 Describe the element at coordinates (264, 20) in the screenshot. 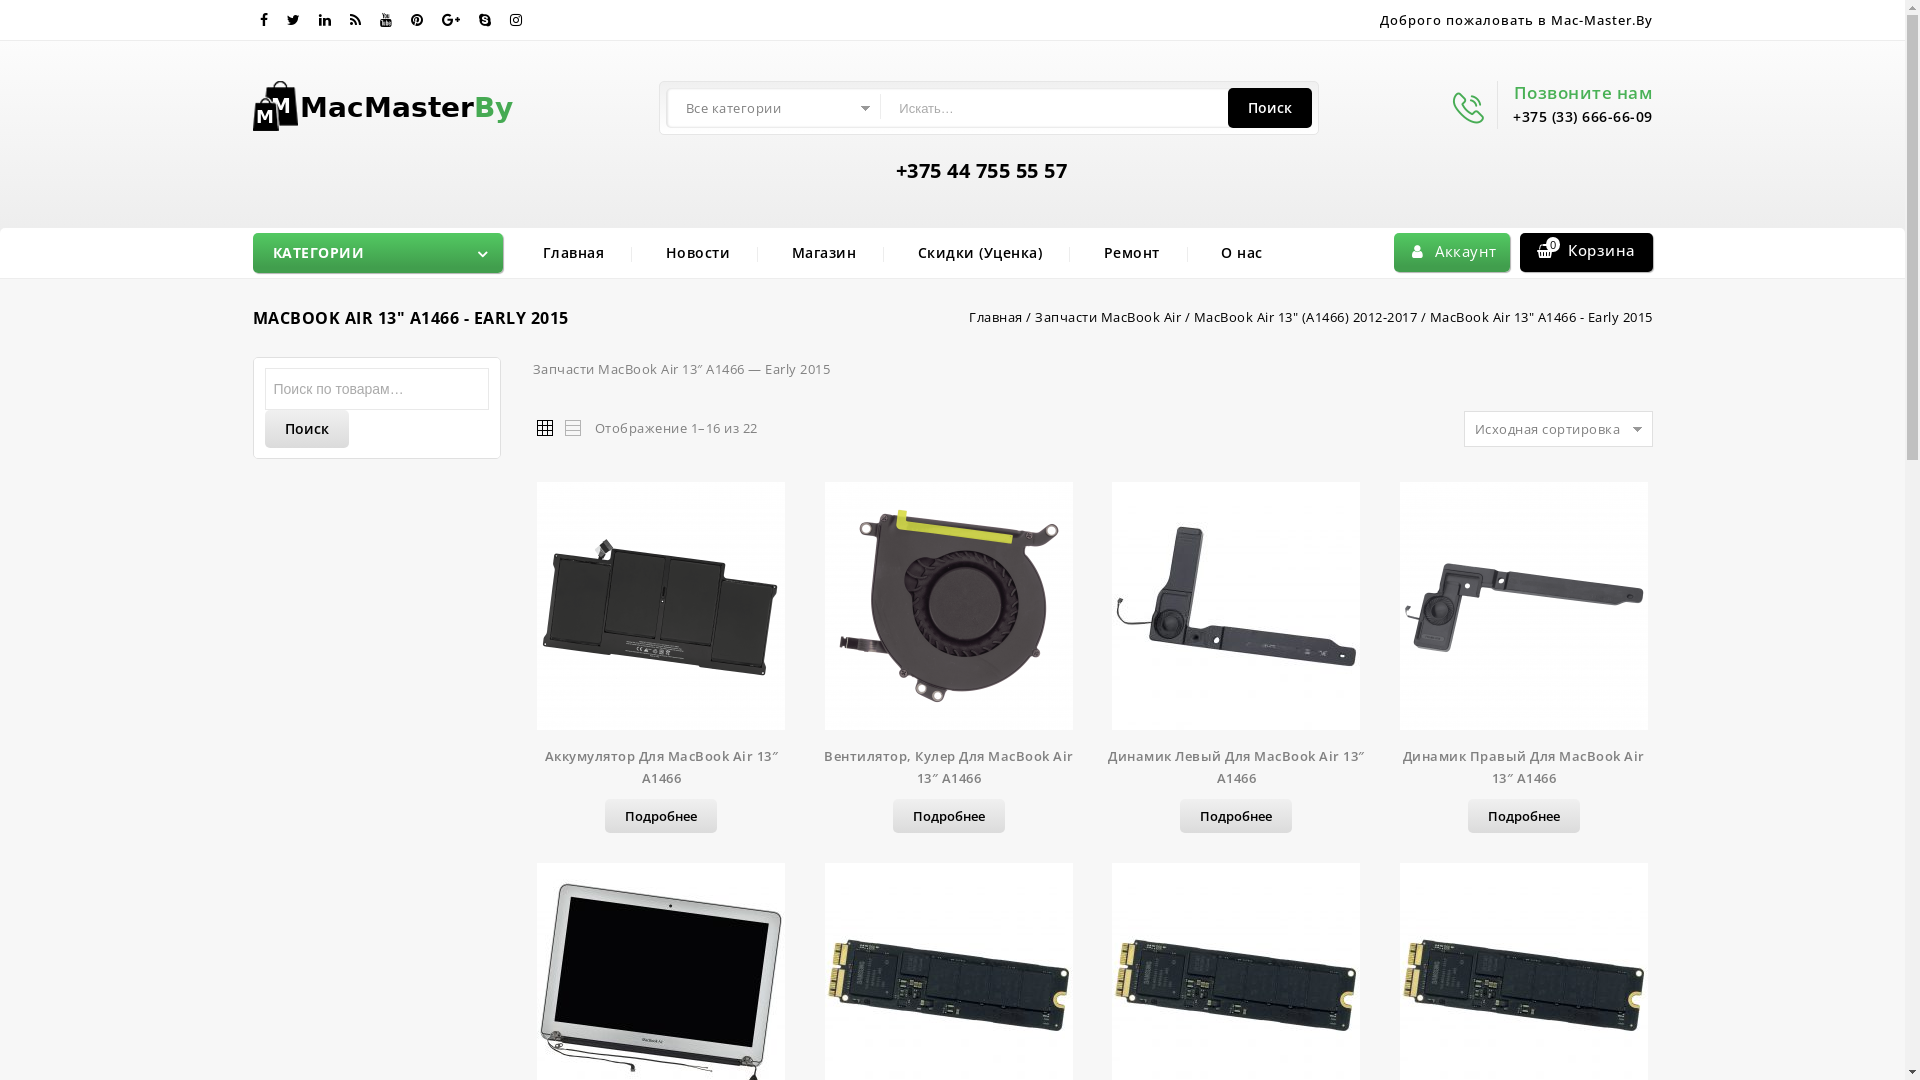

I see `Facebook` at that location.